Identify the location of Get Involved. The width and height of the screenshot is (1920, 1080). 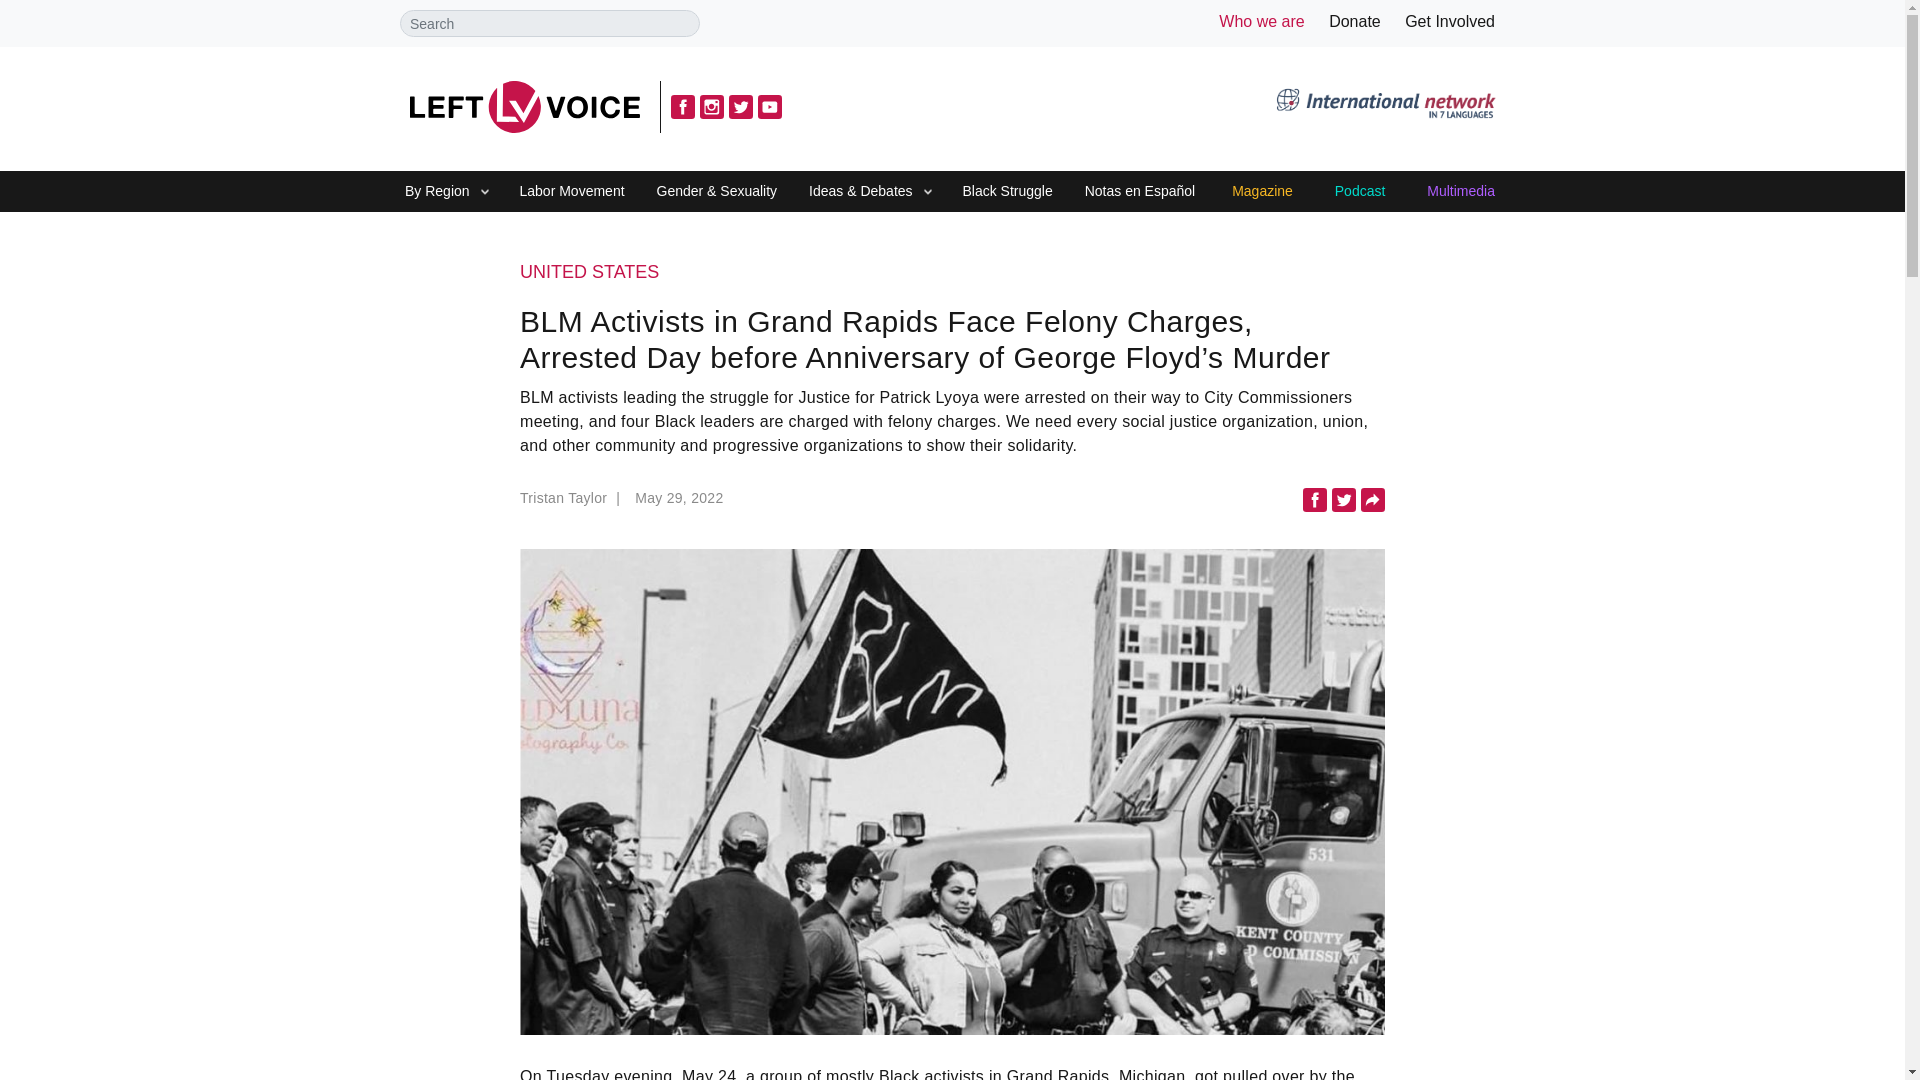
(1450, 21).